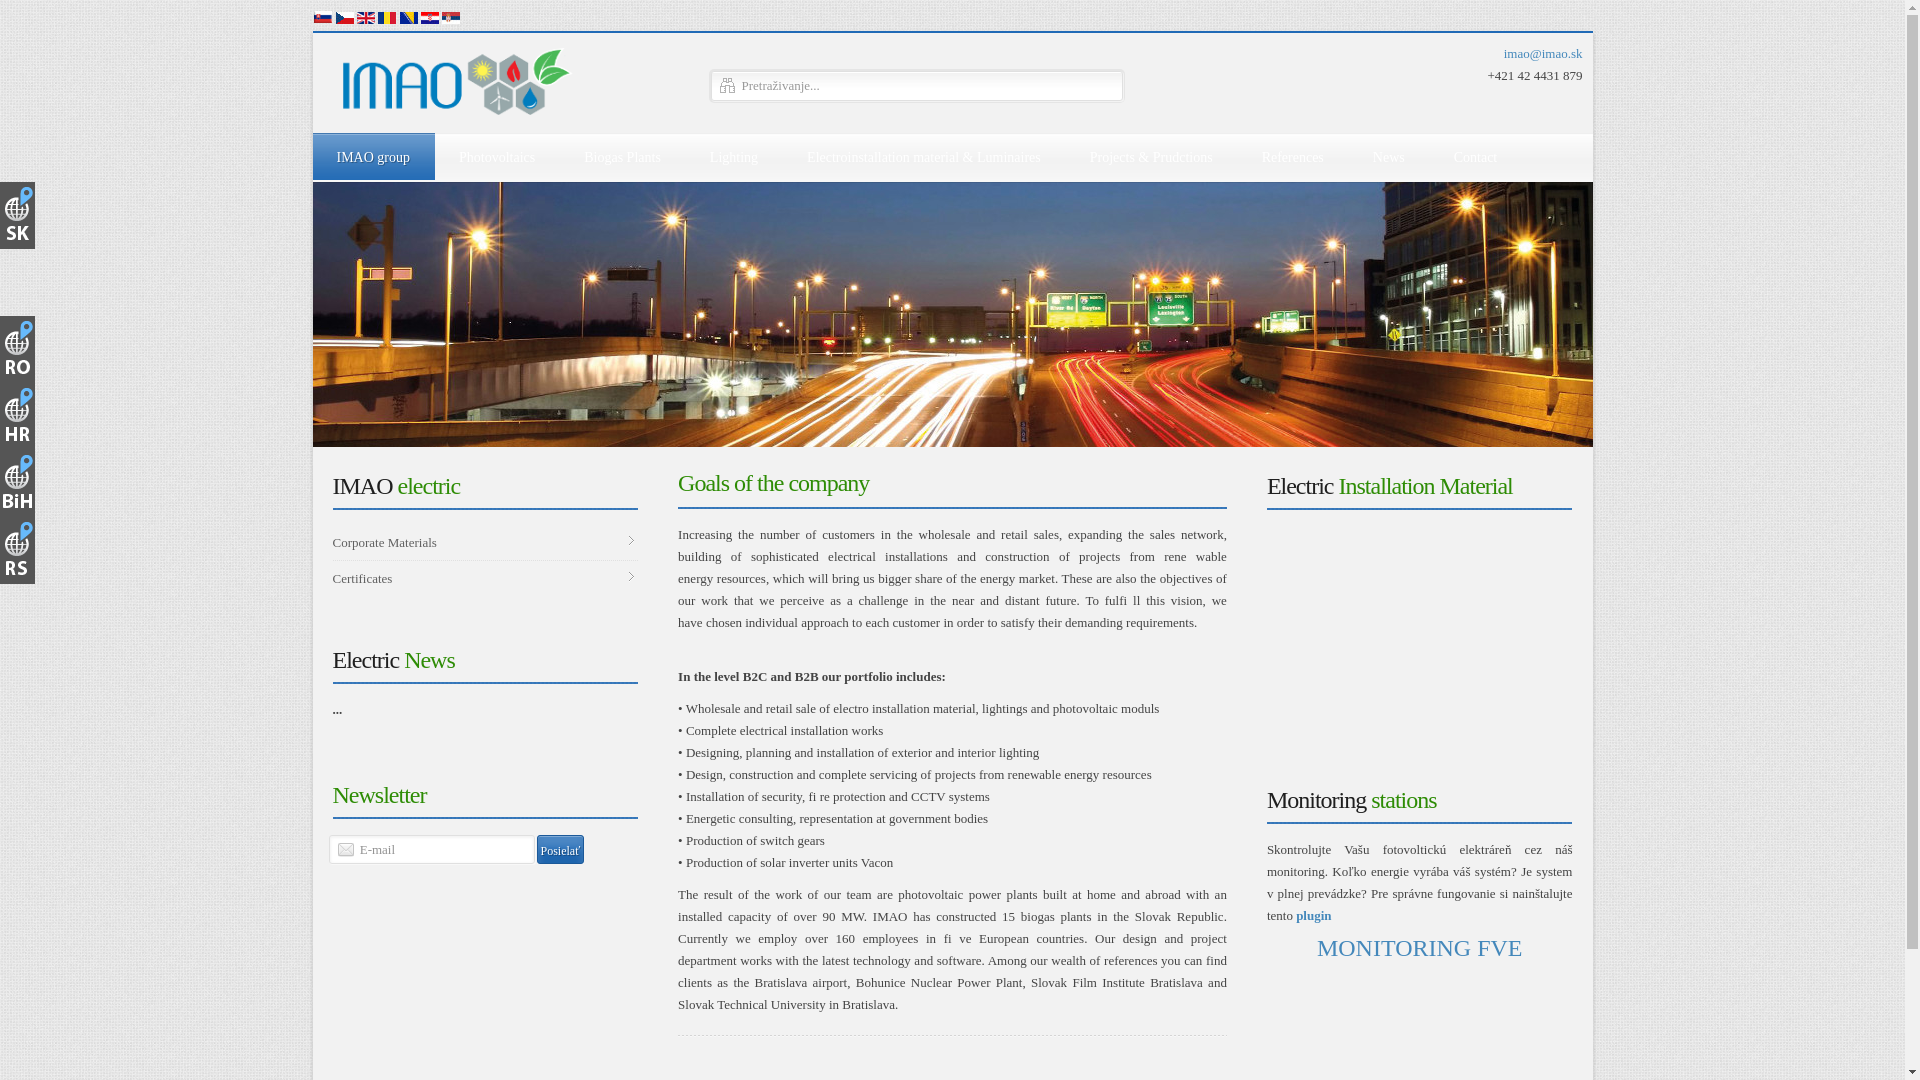  Describe the element at coordinates (1291, 156) in the screenshot. I see `References` at that location.